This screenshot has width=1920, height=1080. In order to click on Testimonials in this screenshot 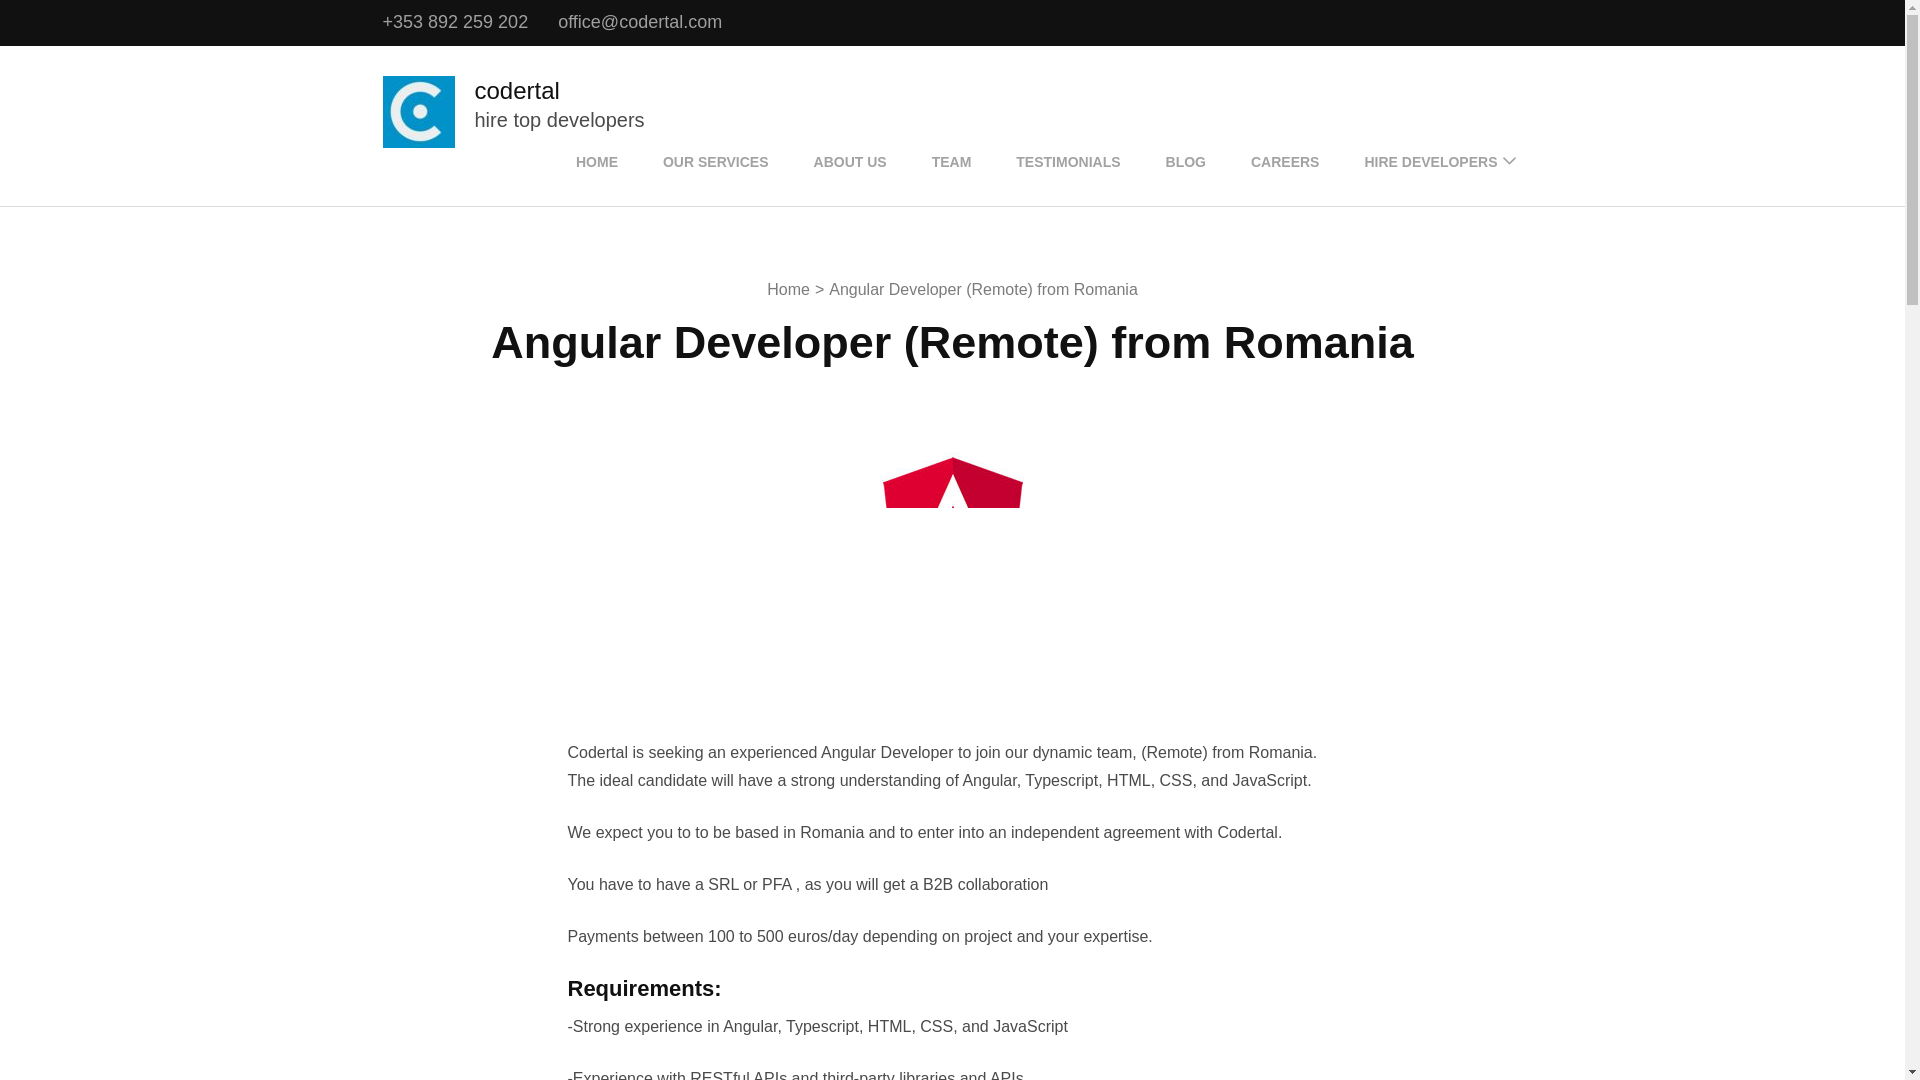, I will do `click(1068, 162)`.